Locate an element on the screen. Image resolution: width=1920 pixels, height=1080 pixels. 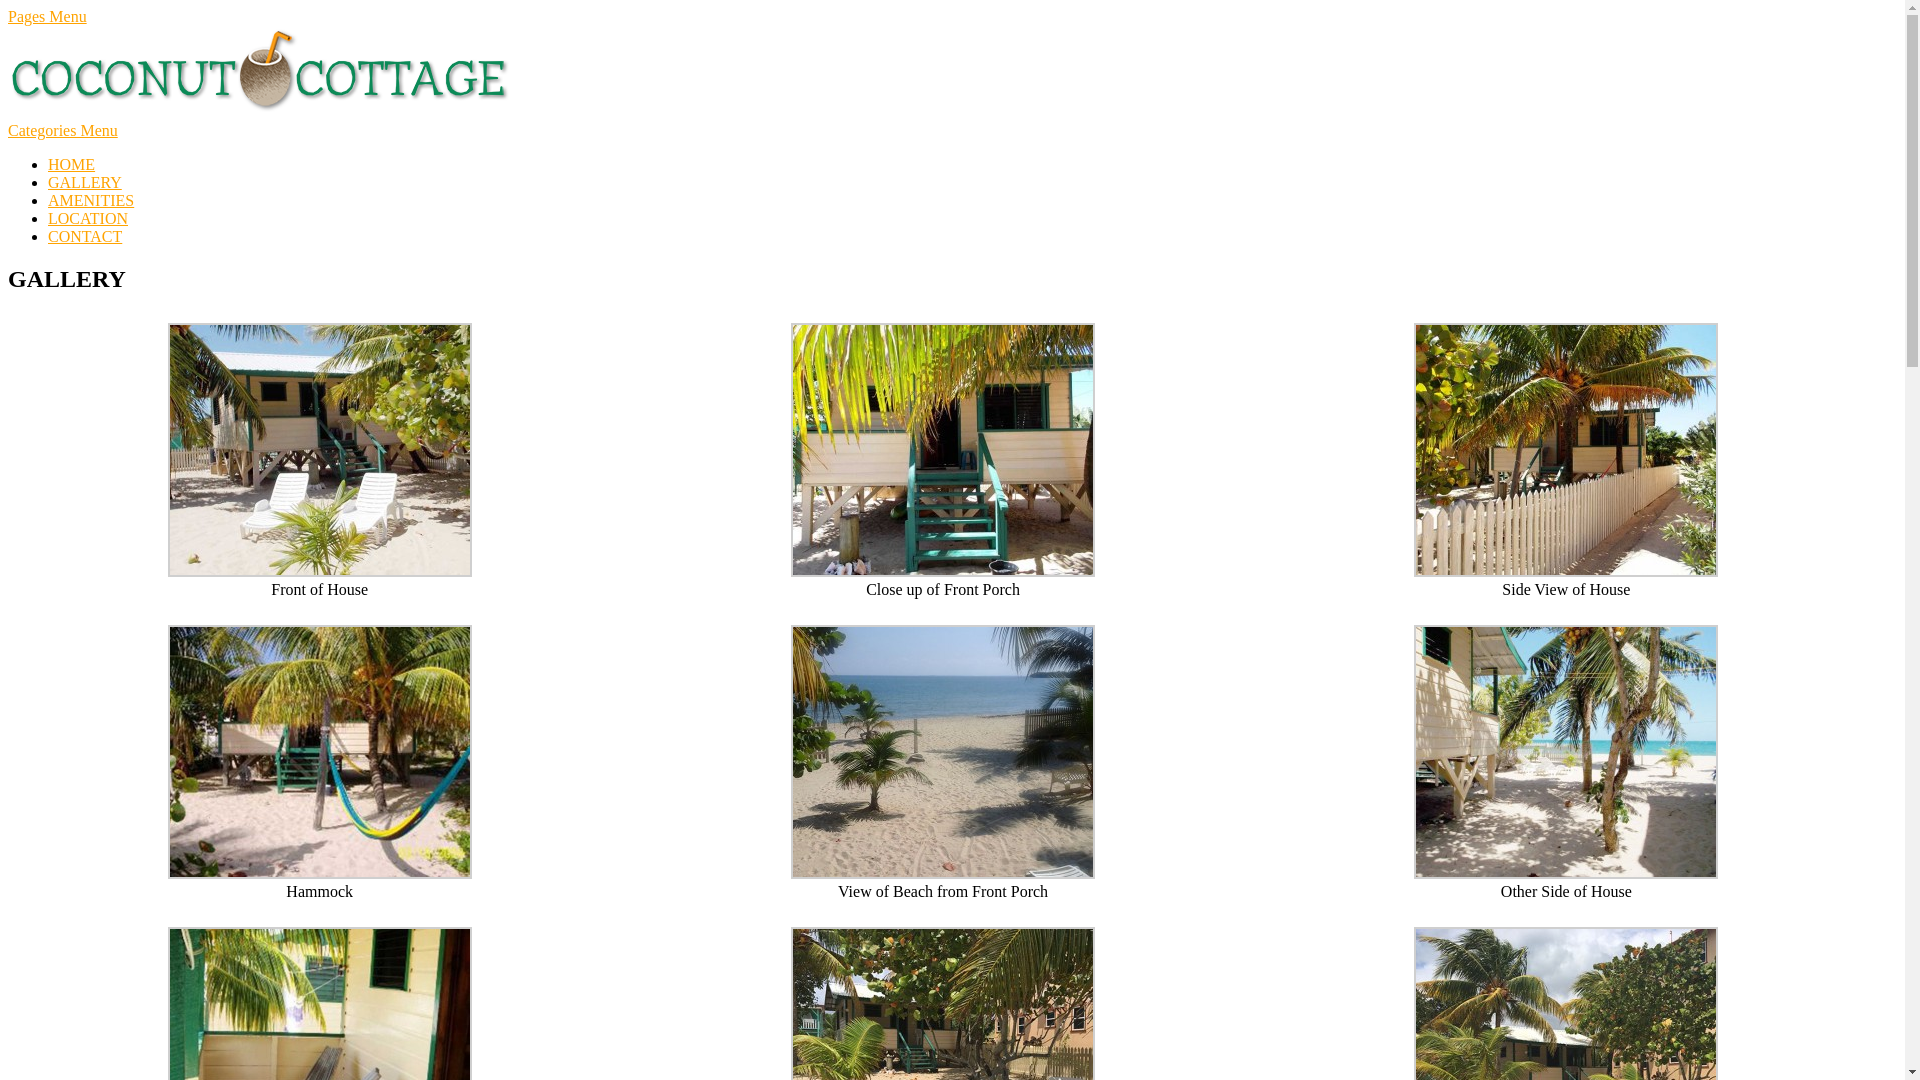
HOME is located at coordinates (72, 164).